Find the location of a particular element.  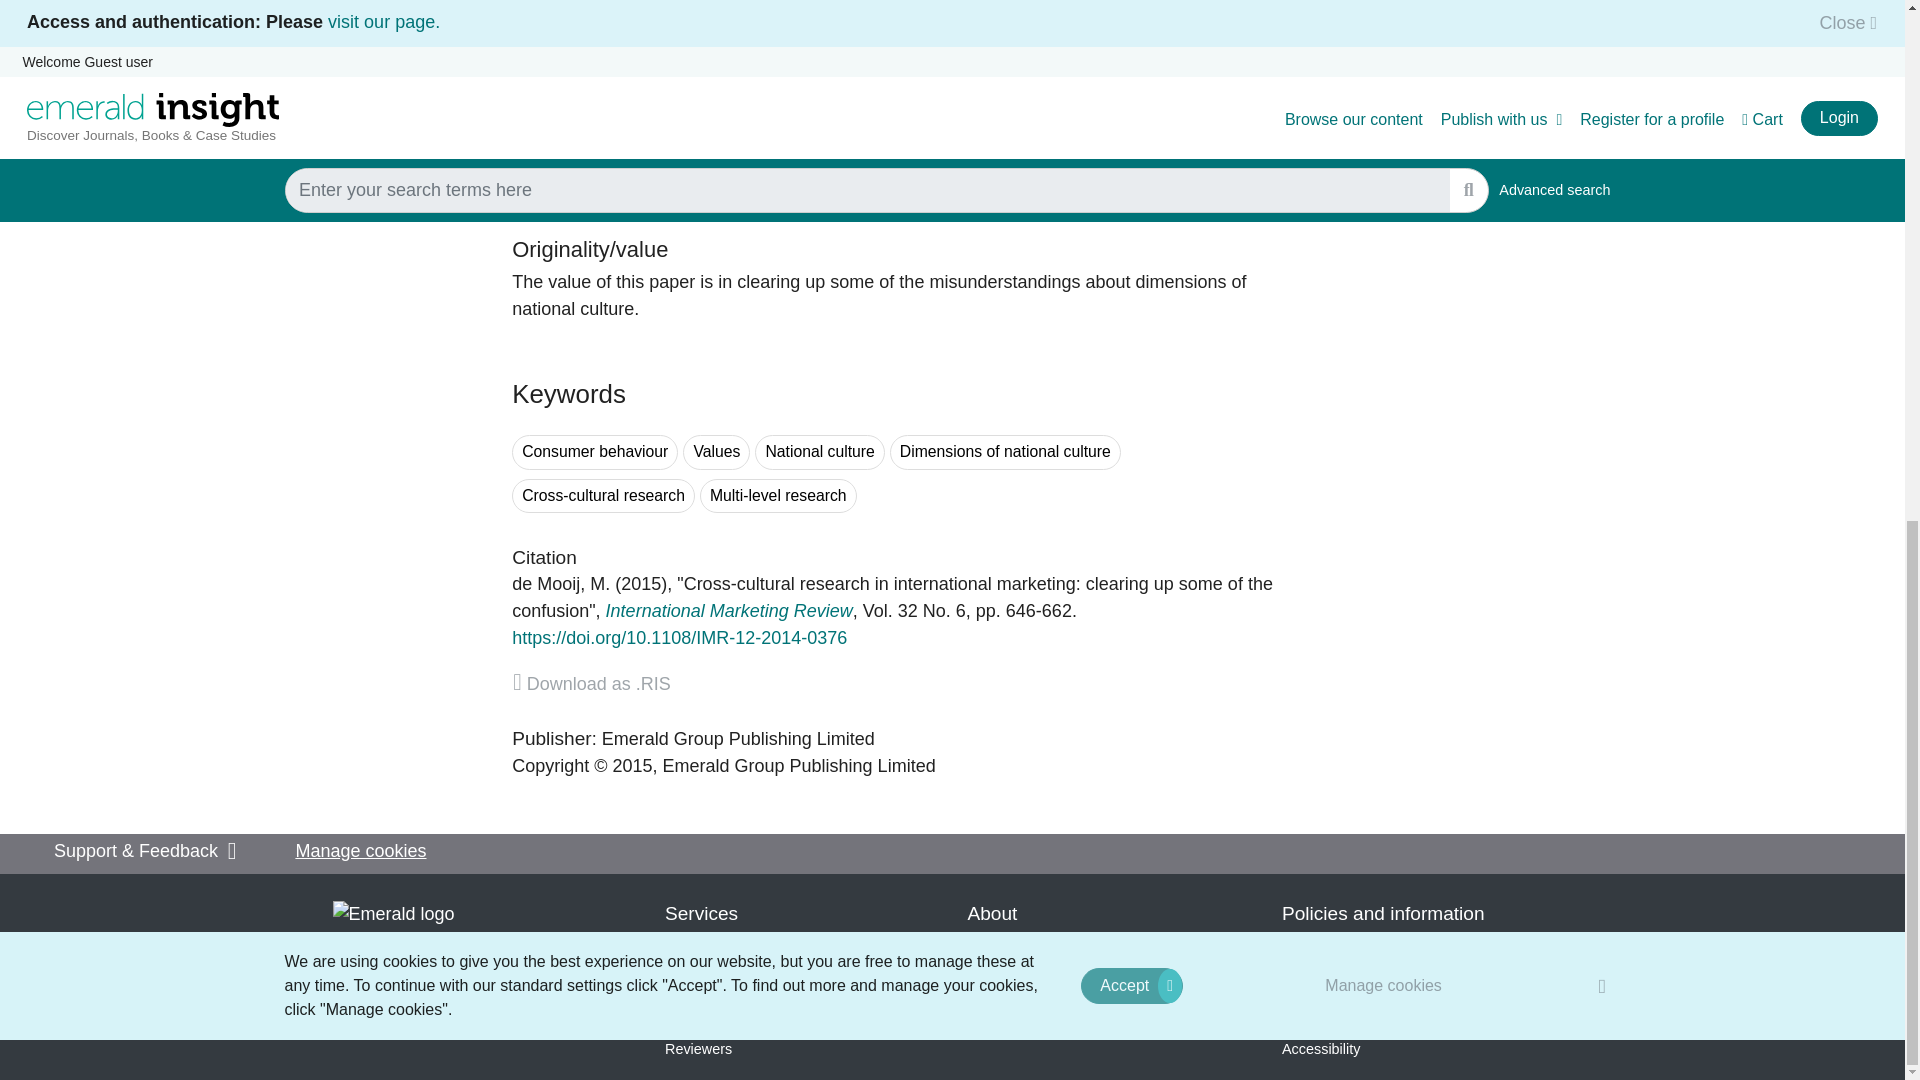

Search for keyword National culture is located at coordinates (818, 452).